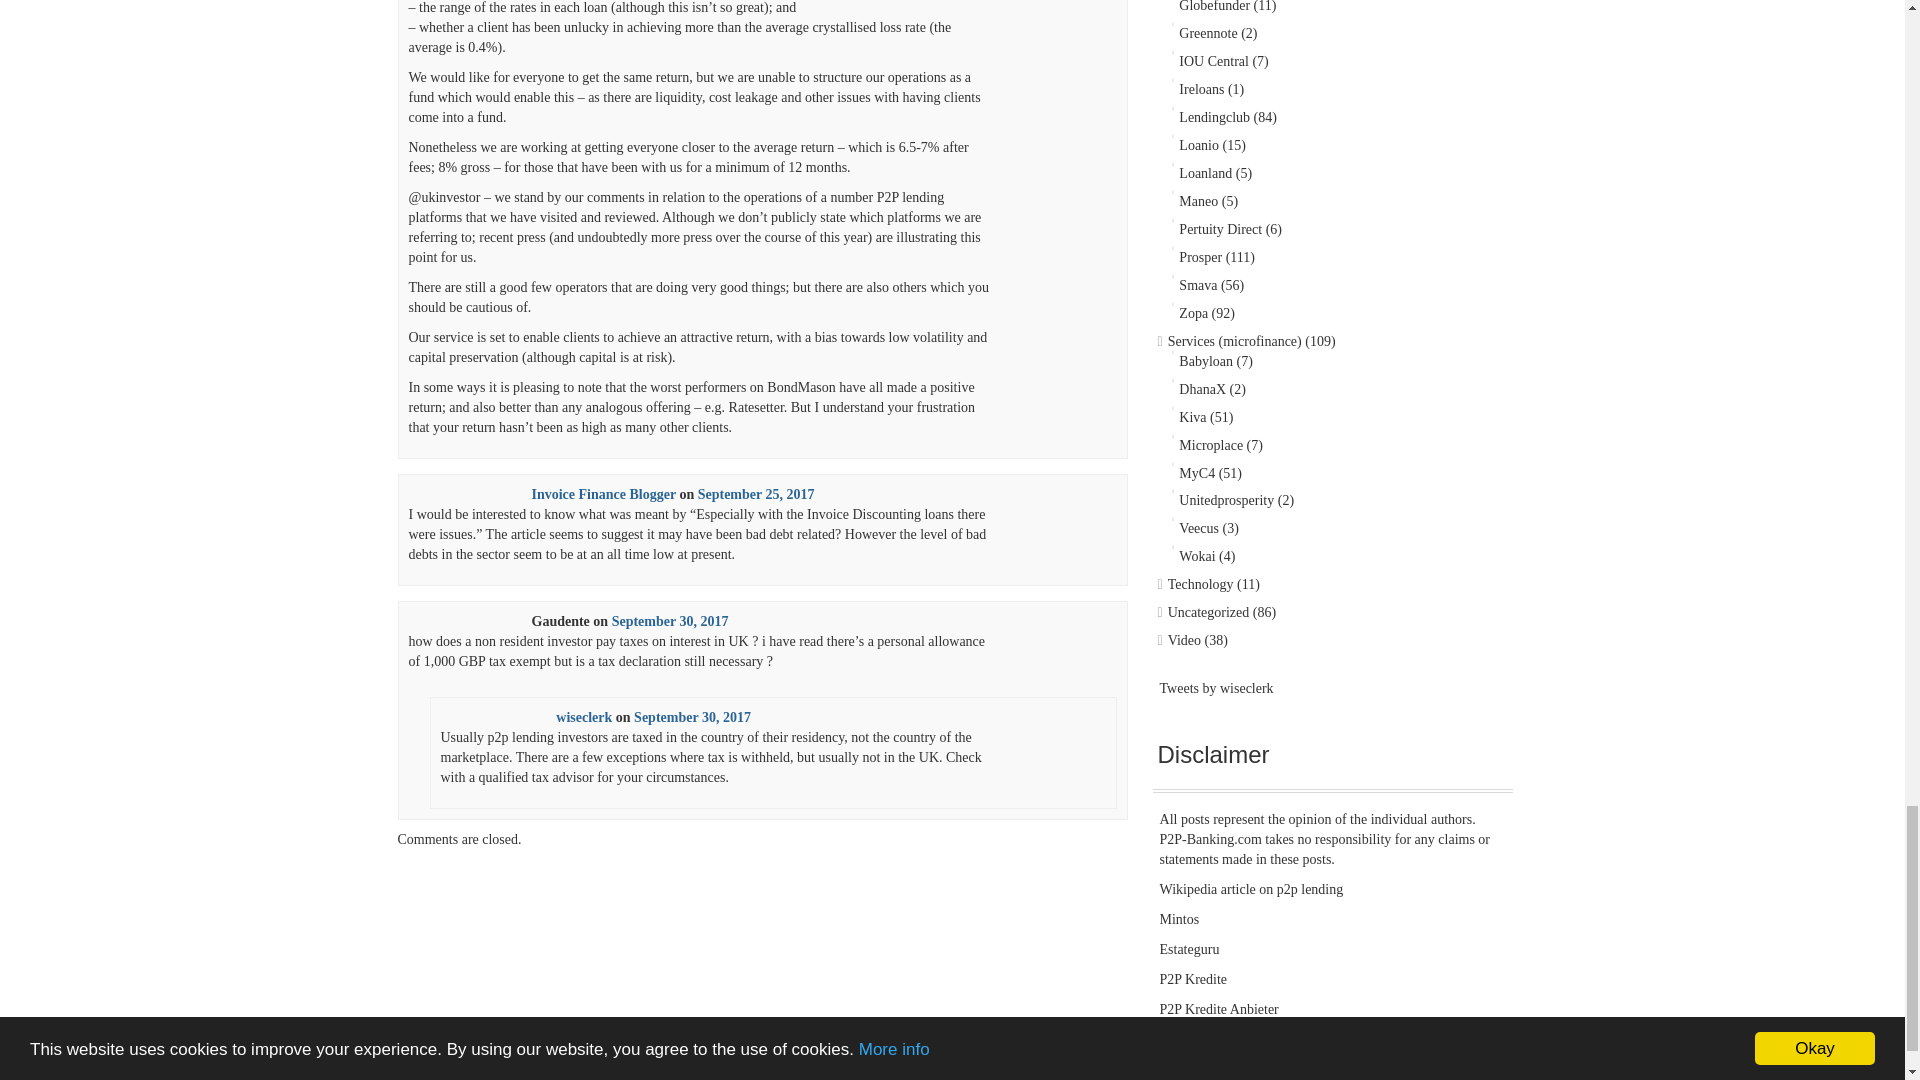  I want to click on September 25, 2017, so click(756, 494).